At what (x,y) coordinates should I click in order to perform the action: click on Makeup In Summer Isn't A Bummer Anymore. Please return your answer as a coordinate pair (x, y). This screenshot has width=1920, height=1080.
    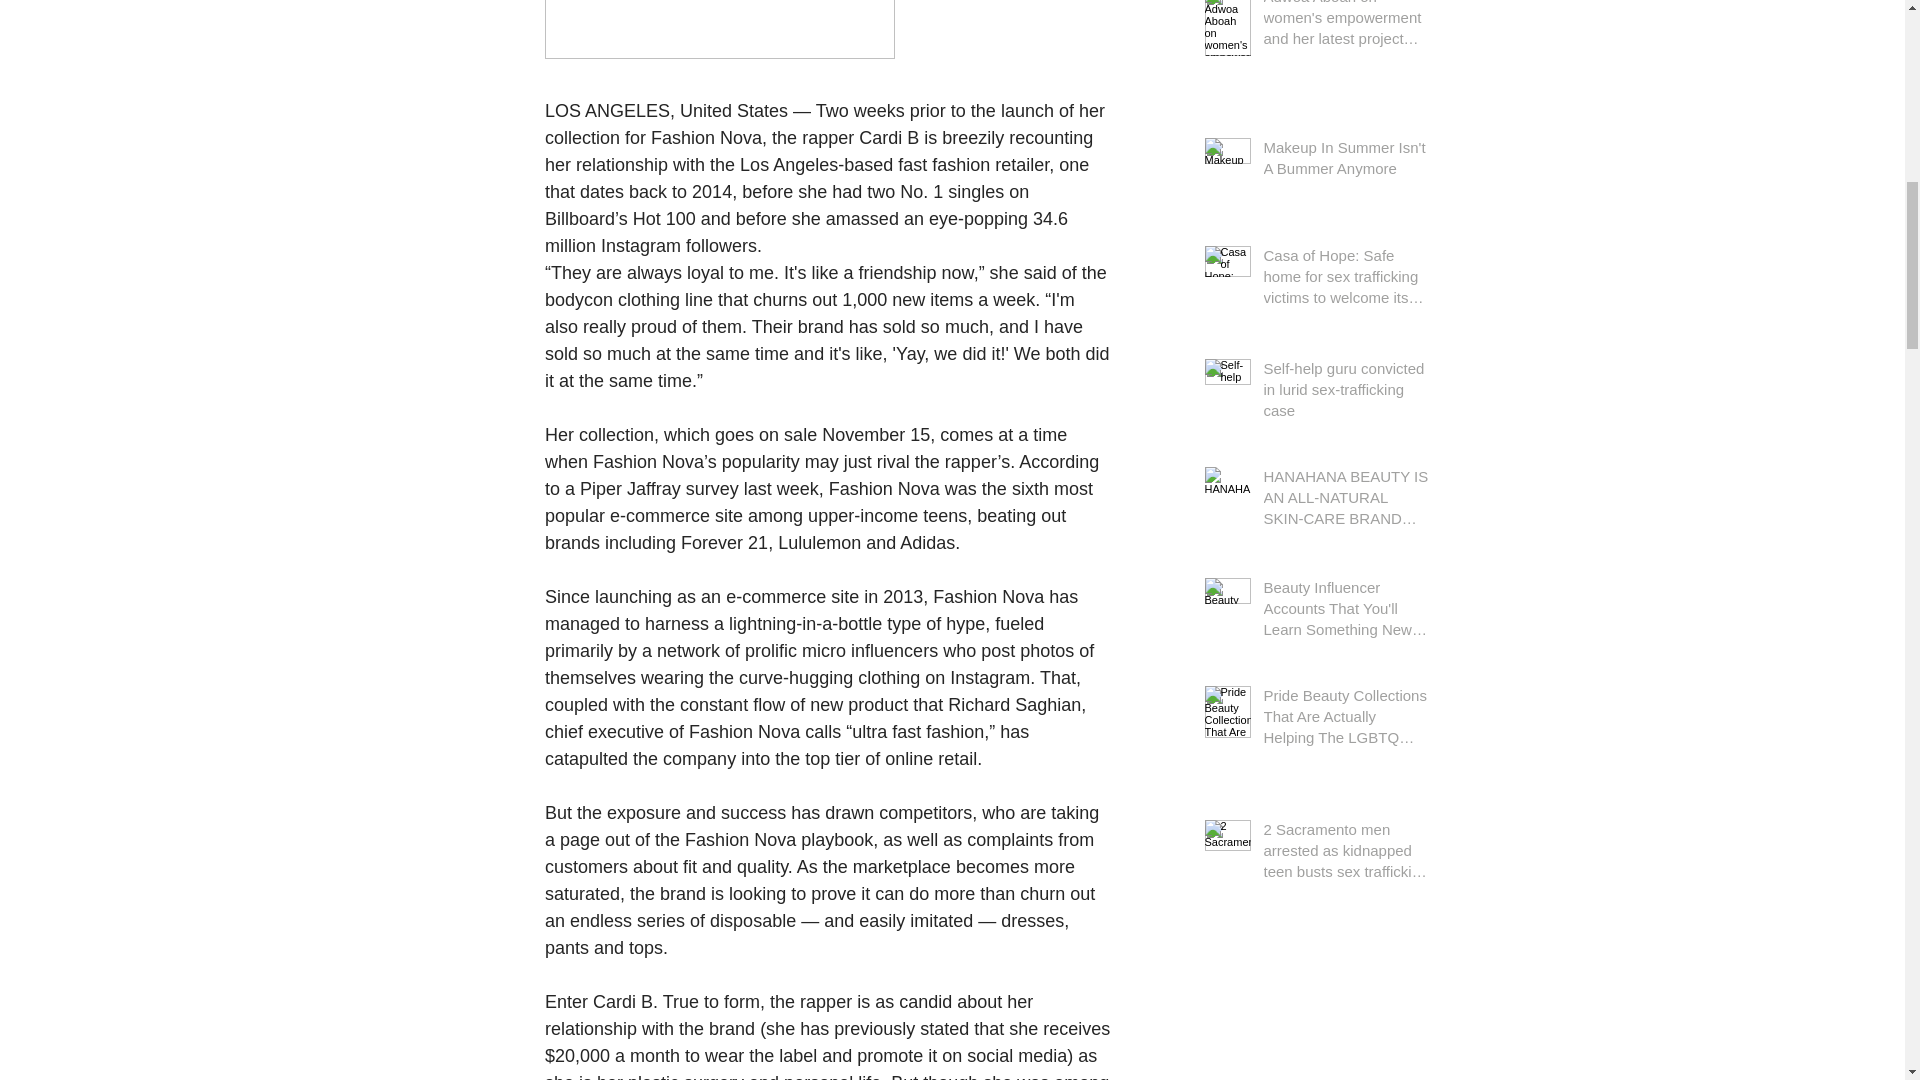
    Looking at the image, I should click on (1346, 160).